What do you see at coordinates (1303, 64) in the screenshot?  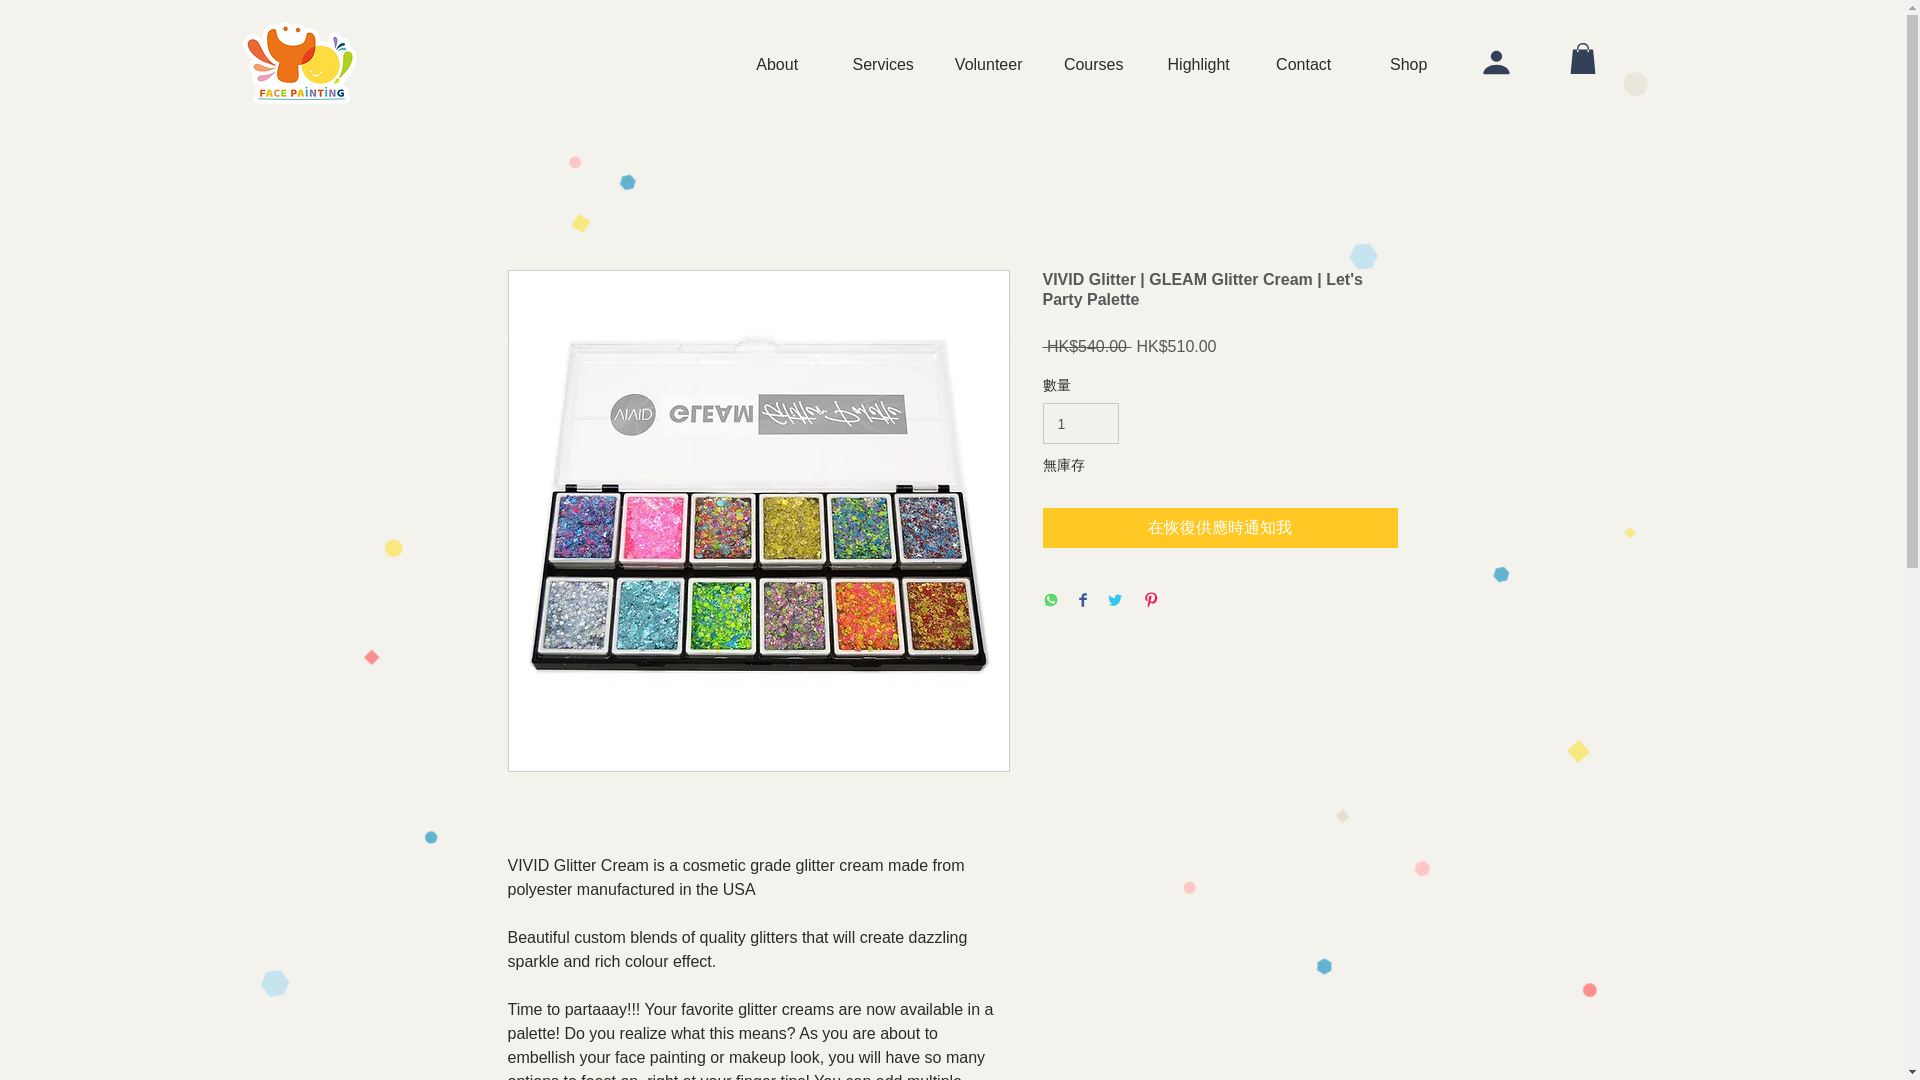 I see `Contact` at bounding box center [1303, 64].